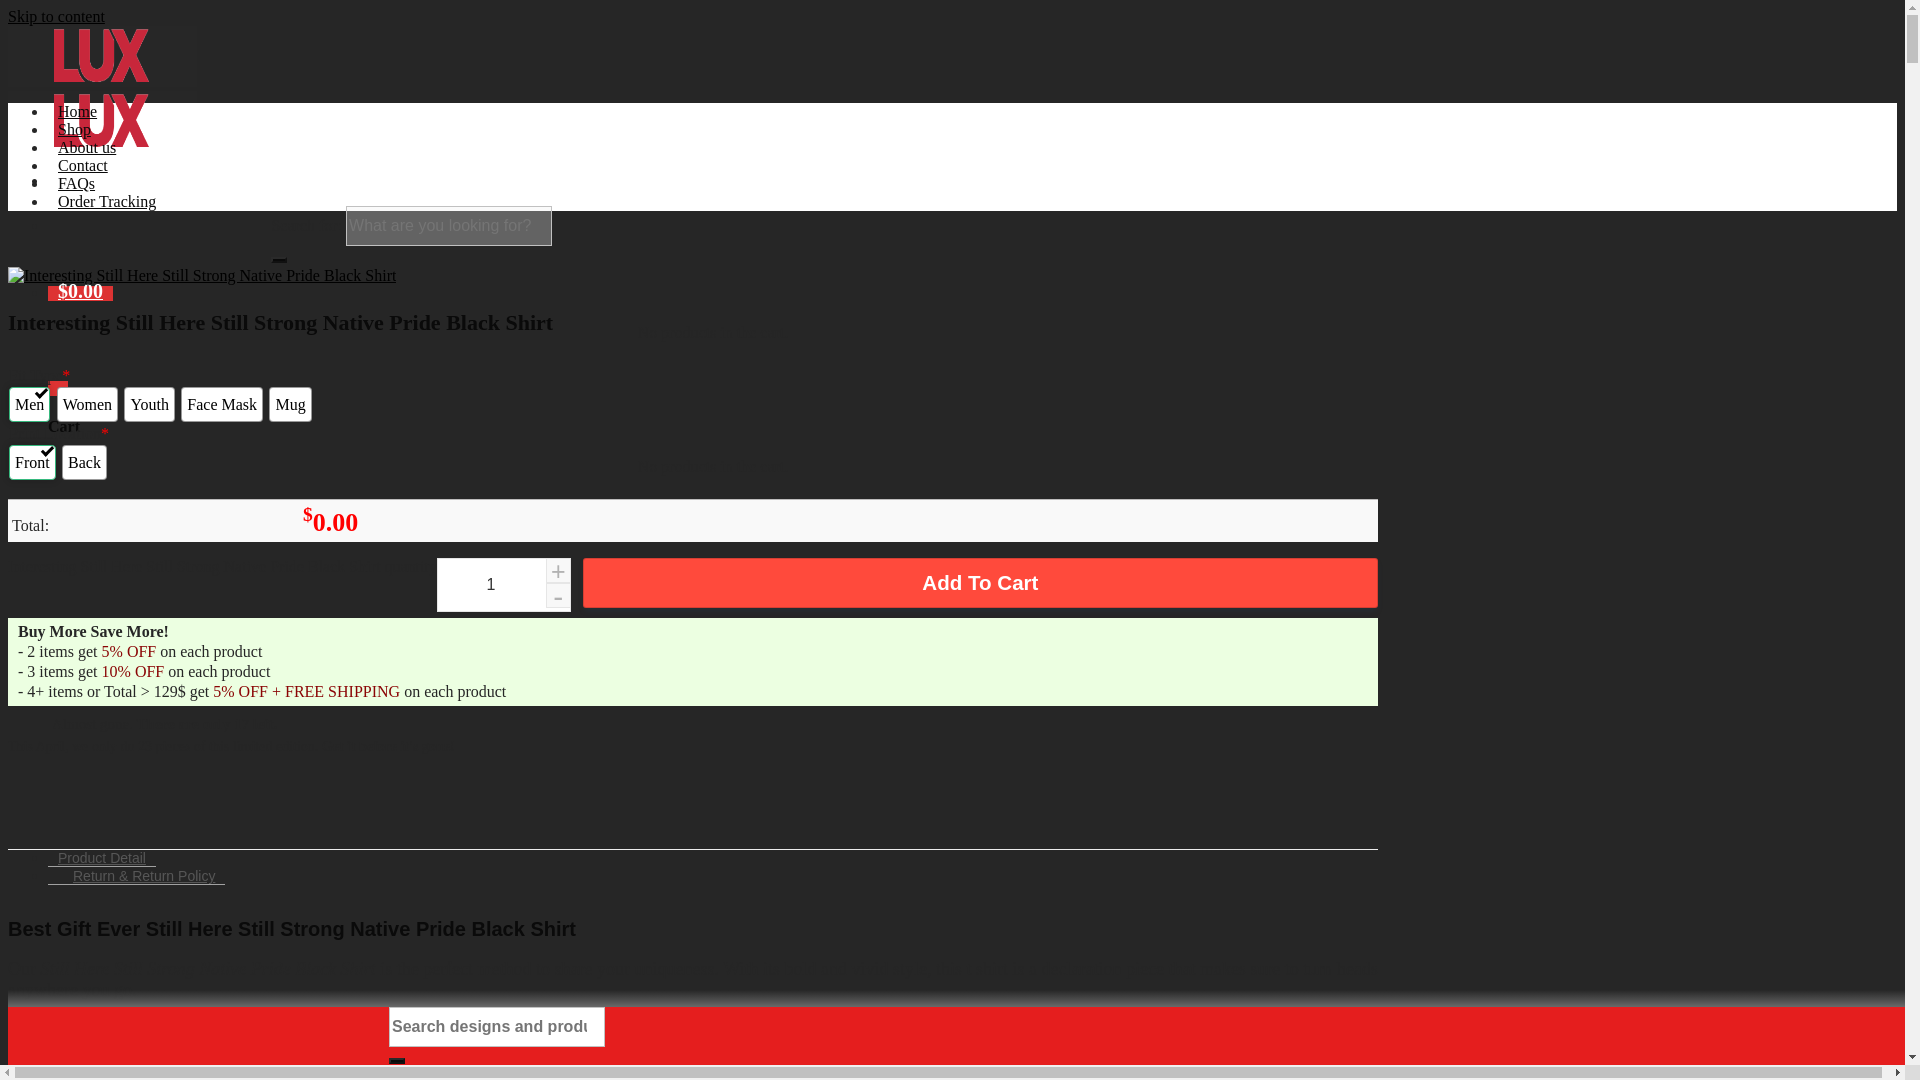  Describe the element at coordinates (29, 404) in the screenshot. I see `Men` at that location.